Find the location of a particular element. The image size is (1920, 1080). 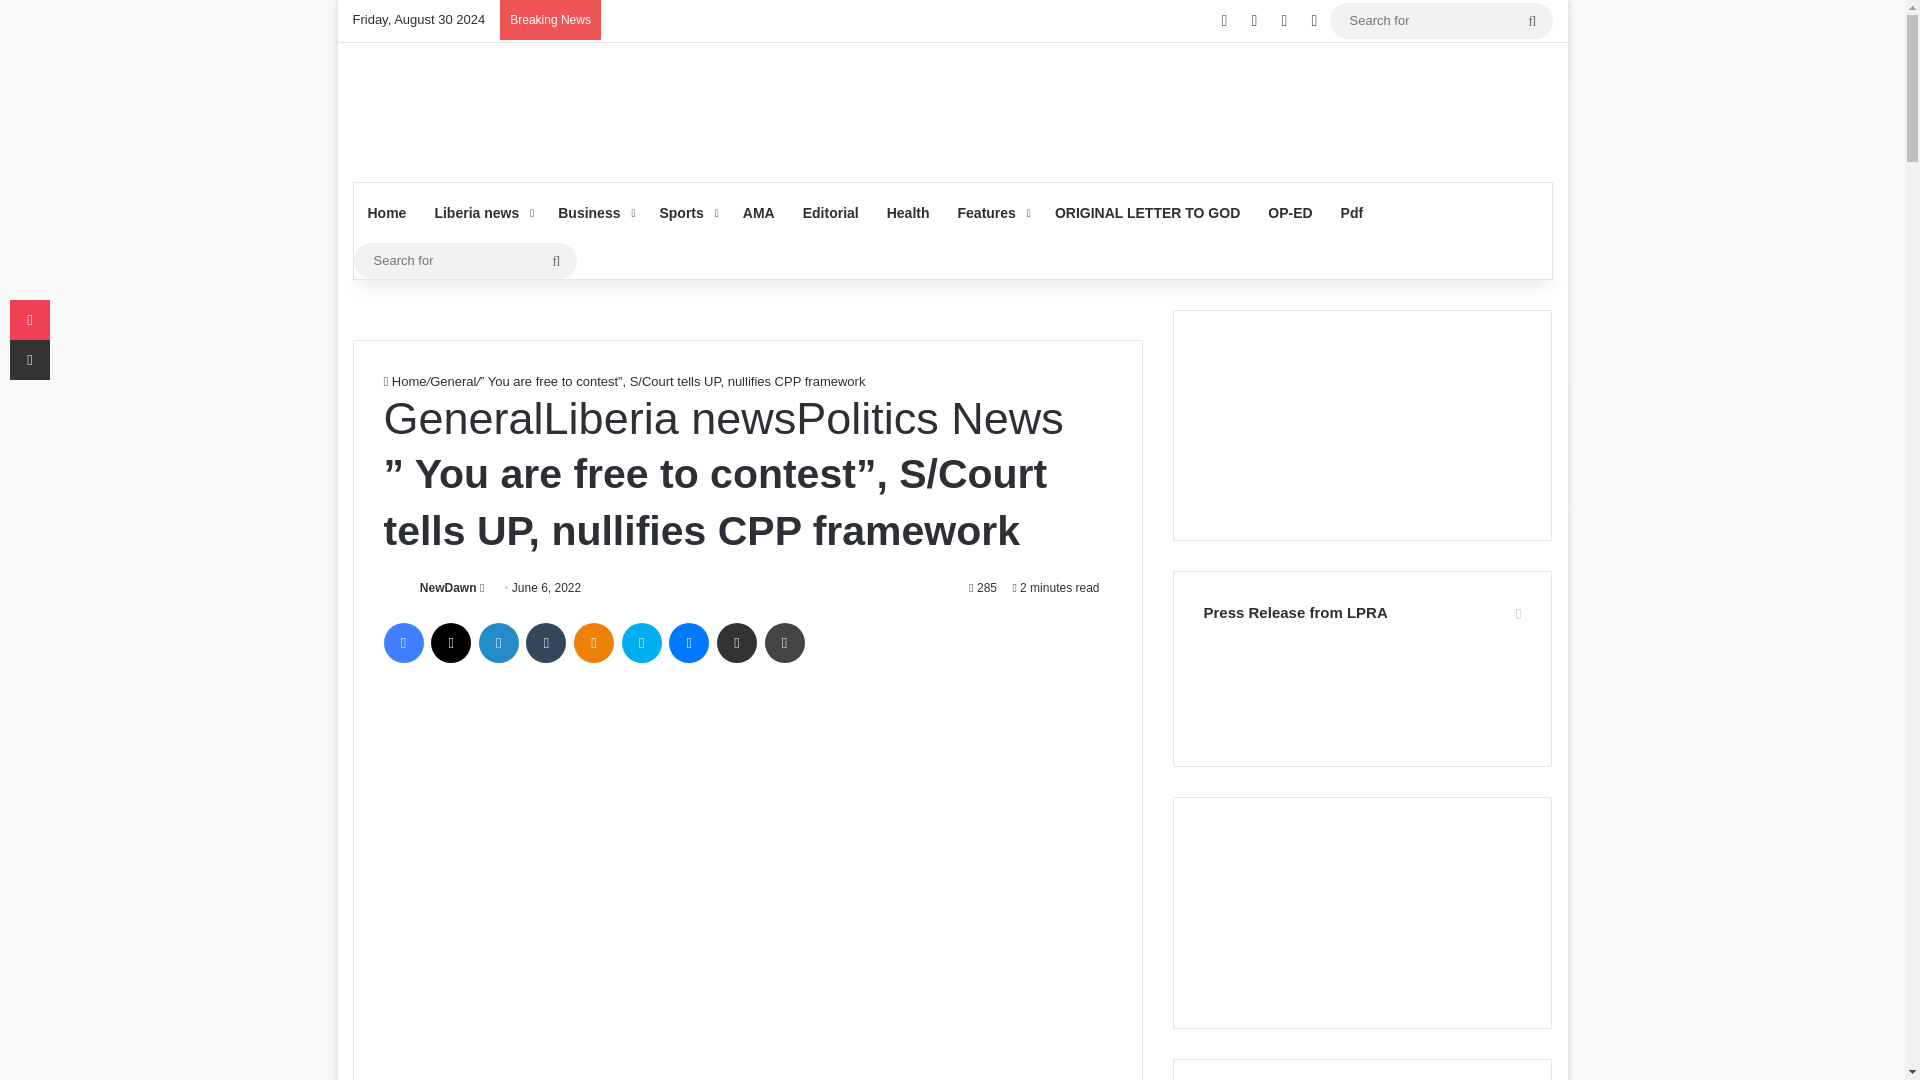

Tumblr is located at coordinates (546, 643).